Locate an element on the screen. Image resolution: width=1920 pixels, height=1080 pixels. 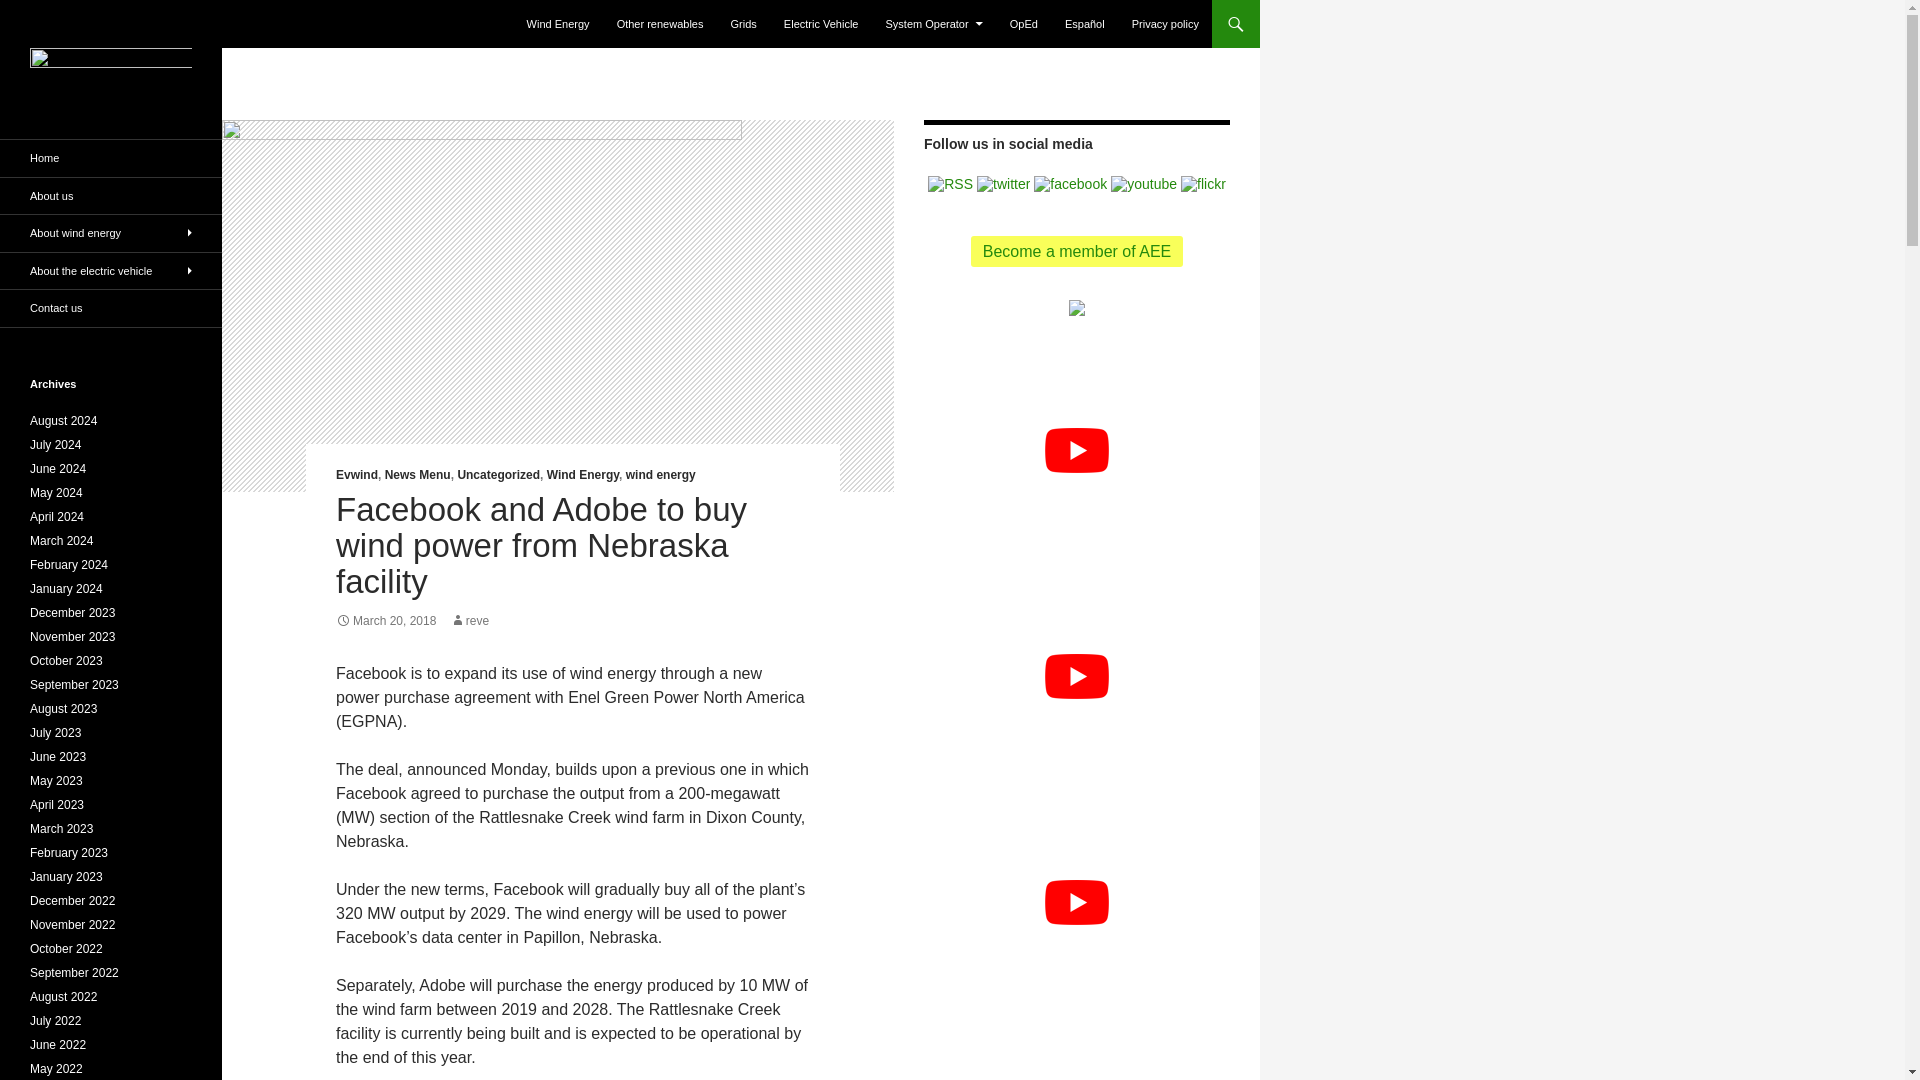
wind energy is located at coordinates (660, 474).